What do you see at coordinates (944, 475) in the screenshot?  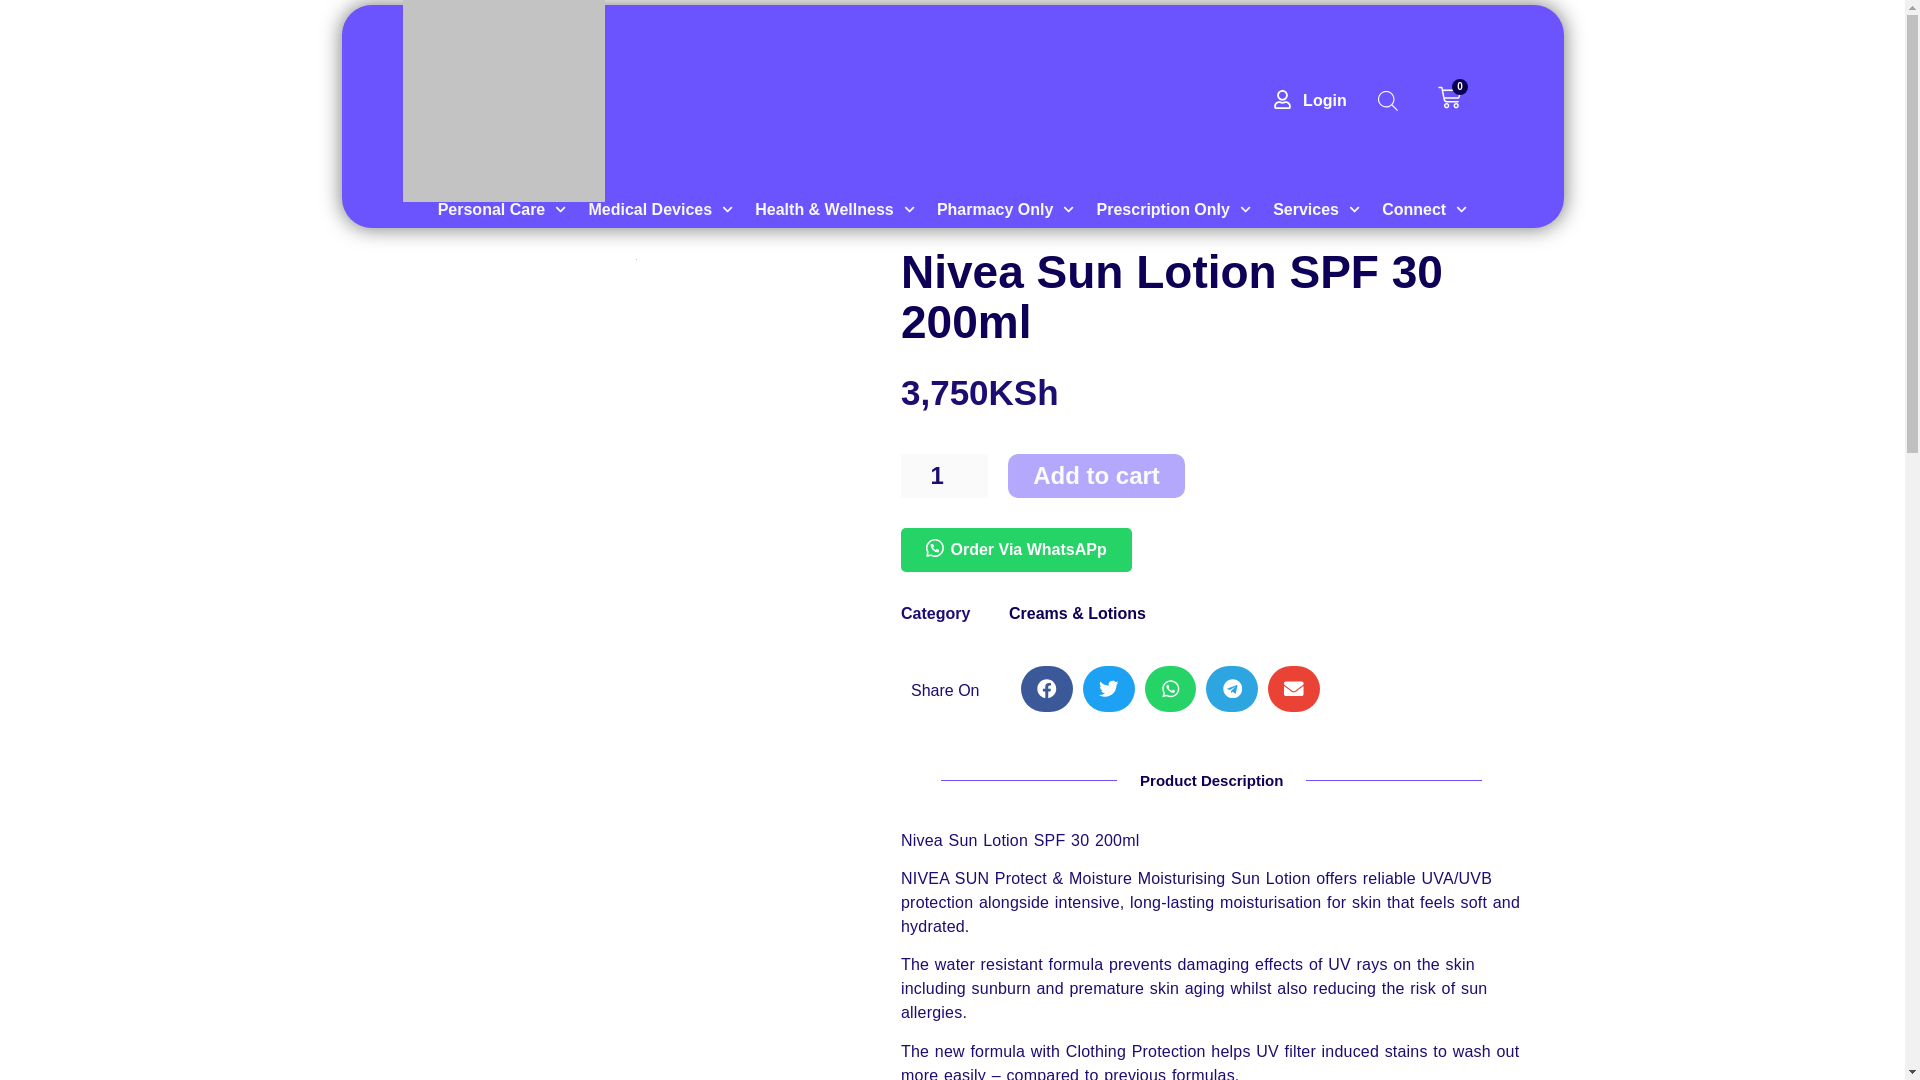 I see `1` at bounding box center [944, 475].